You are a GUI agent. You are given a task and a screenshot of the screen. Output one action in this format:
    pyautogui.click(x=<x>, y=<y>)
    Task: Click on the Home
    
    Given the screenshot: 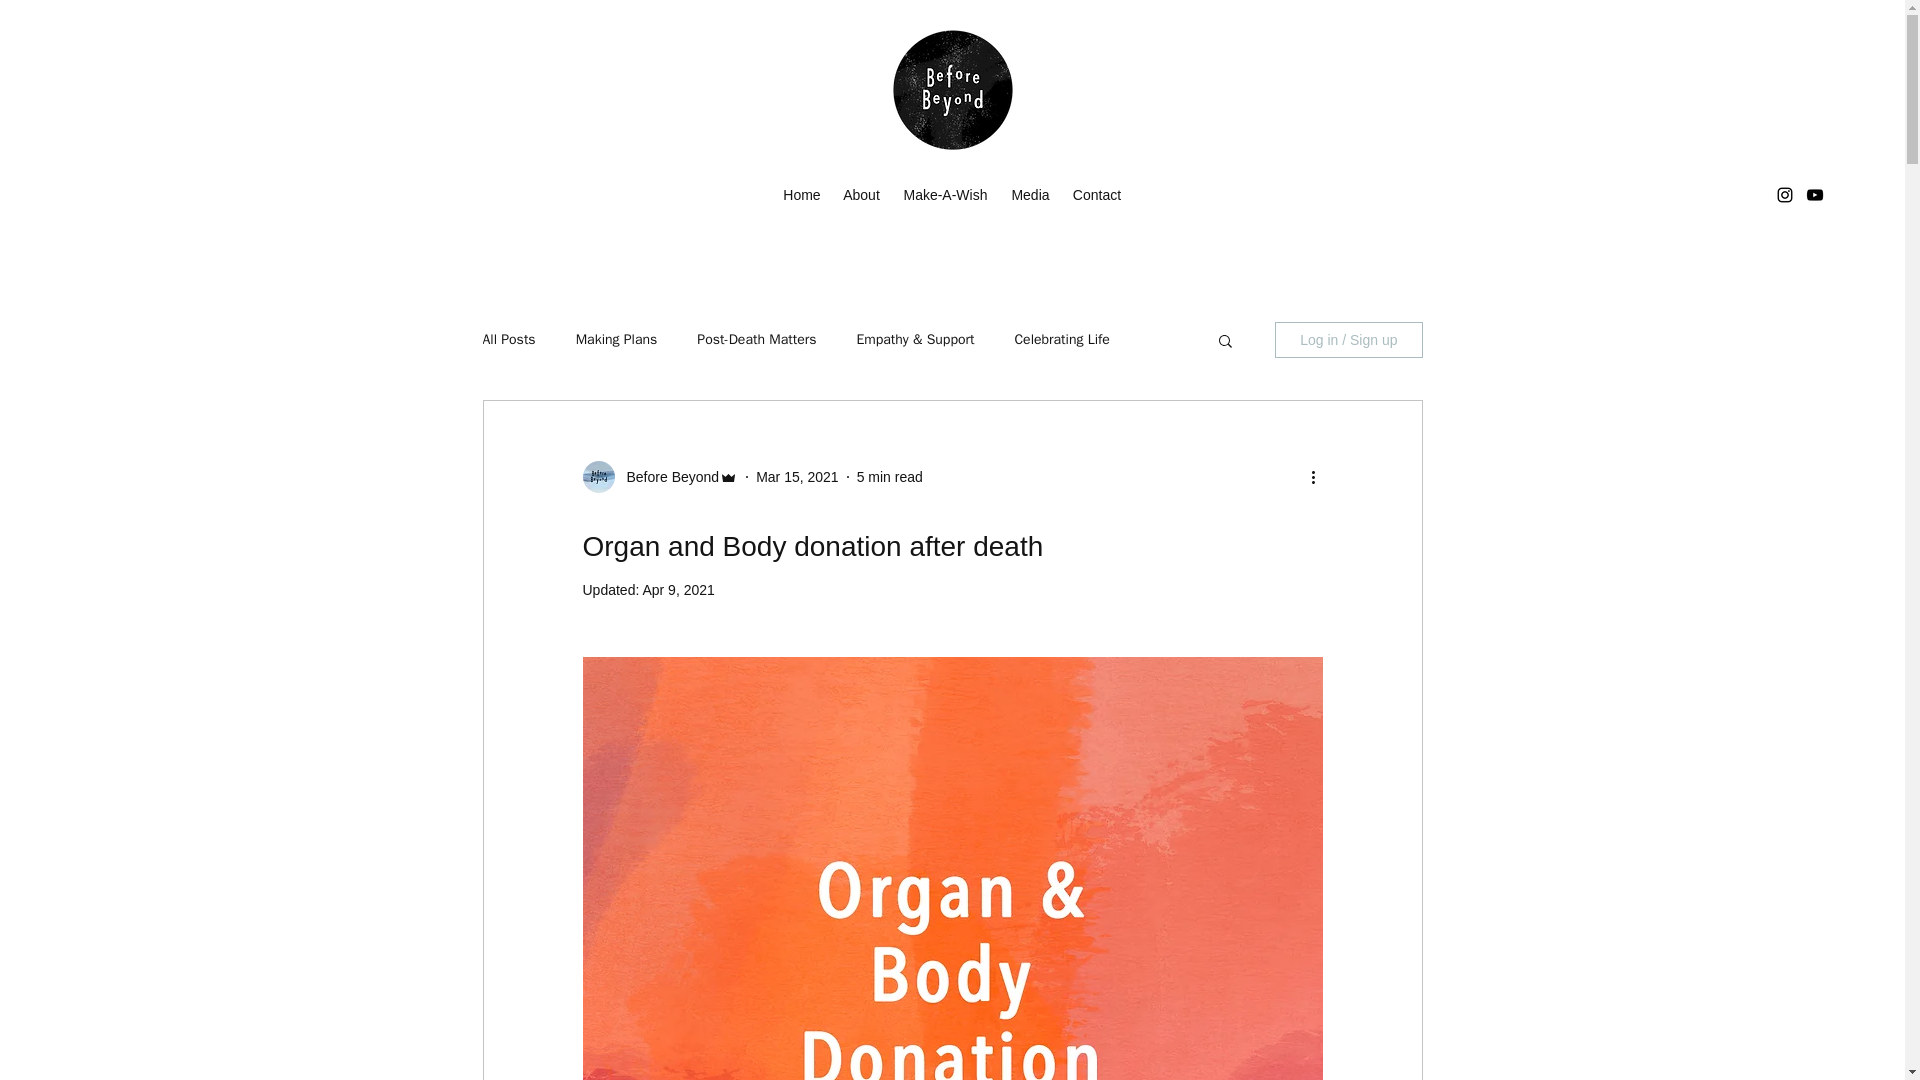 What is the action you would take?
    pyautogui.click(x=801, y=194)
    